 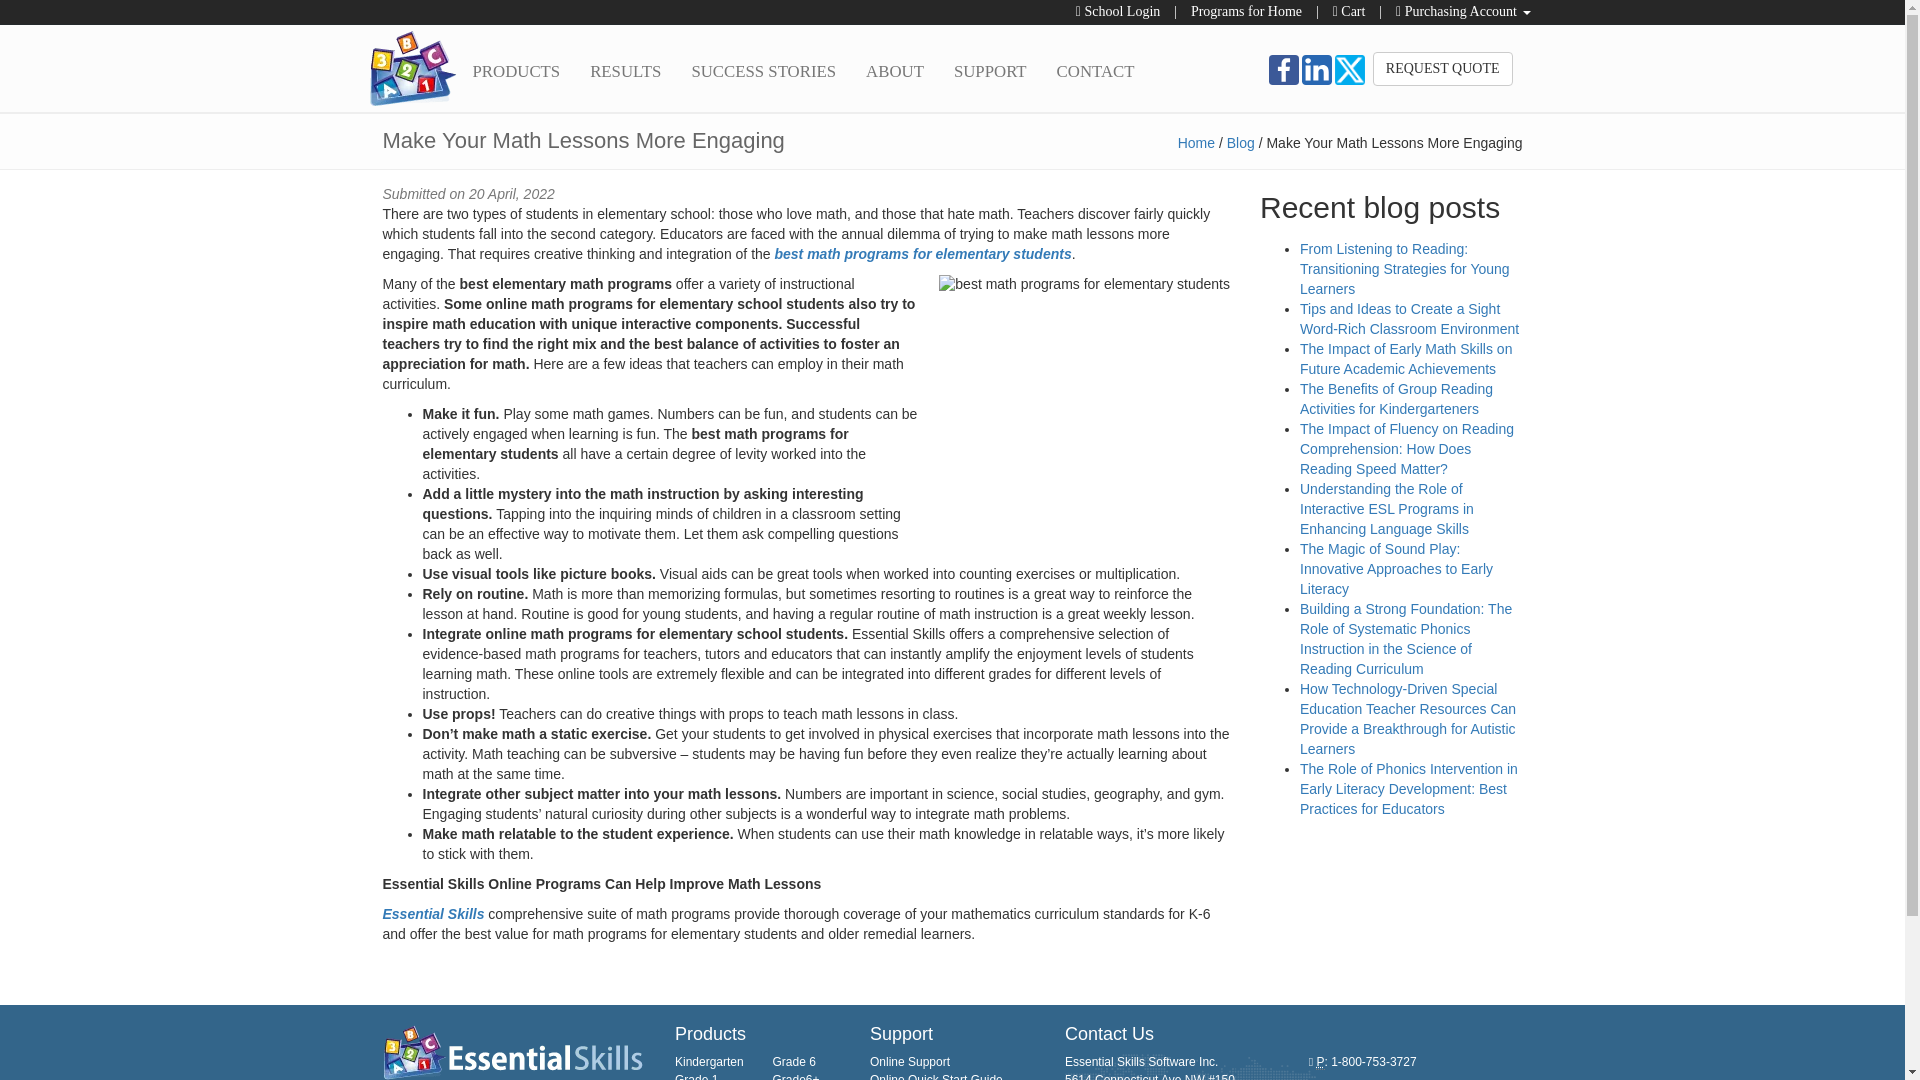 I want to click on SUCCESS STORIES, so click(x=762, y=70).